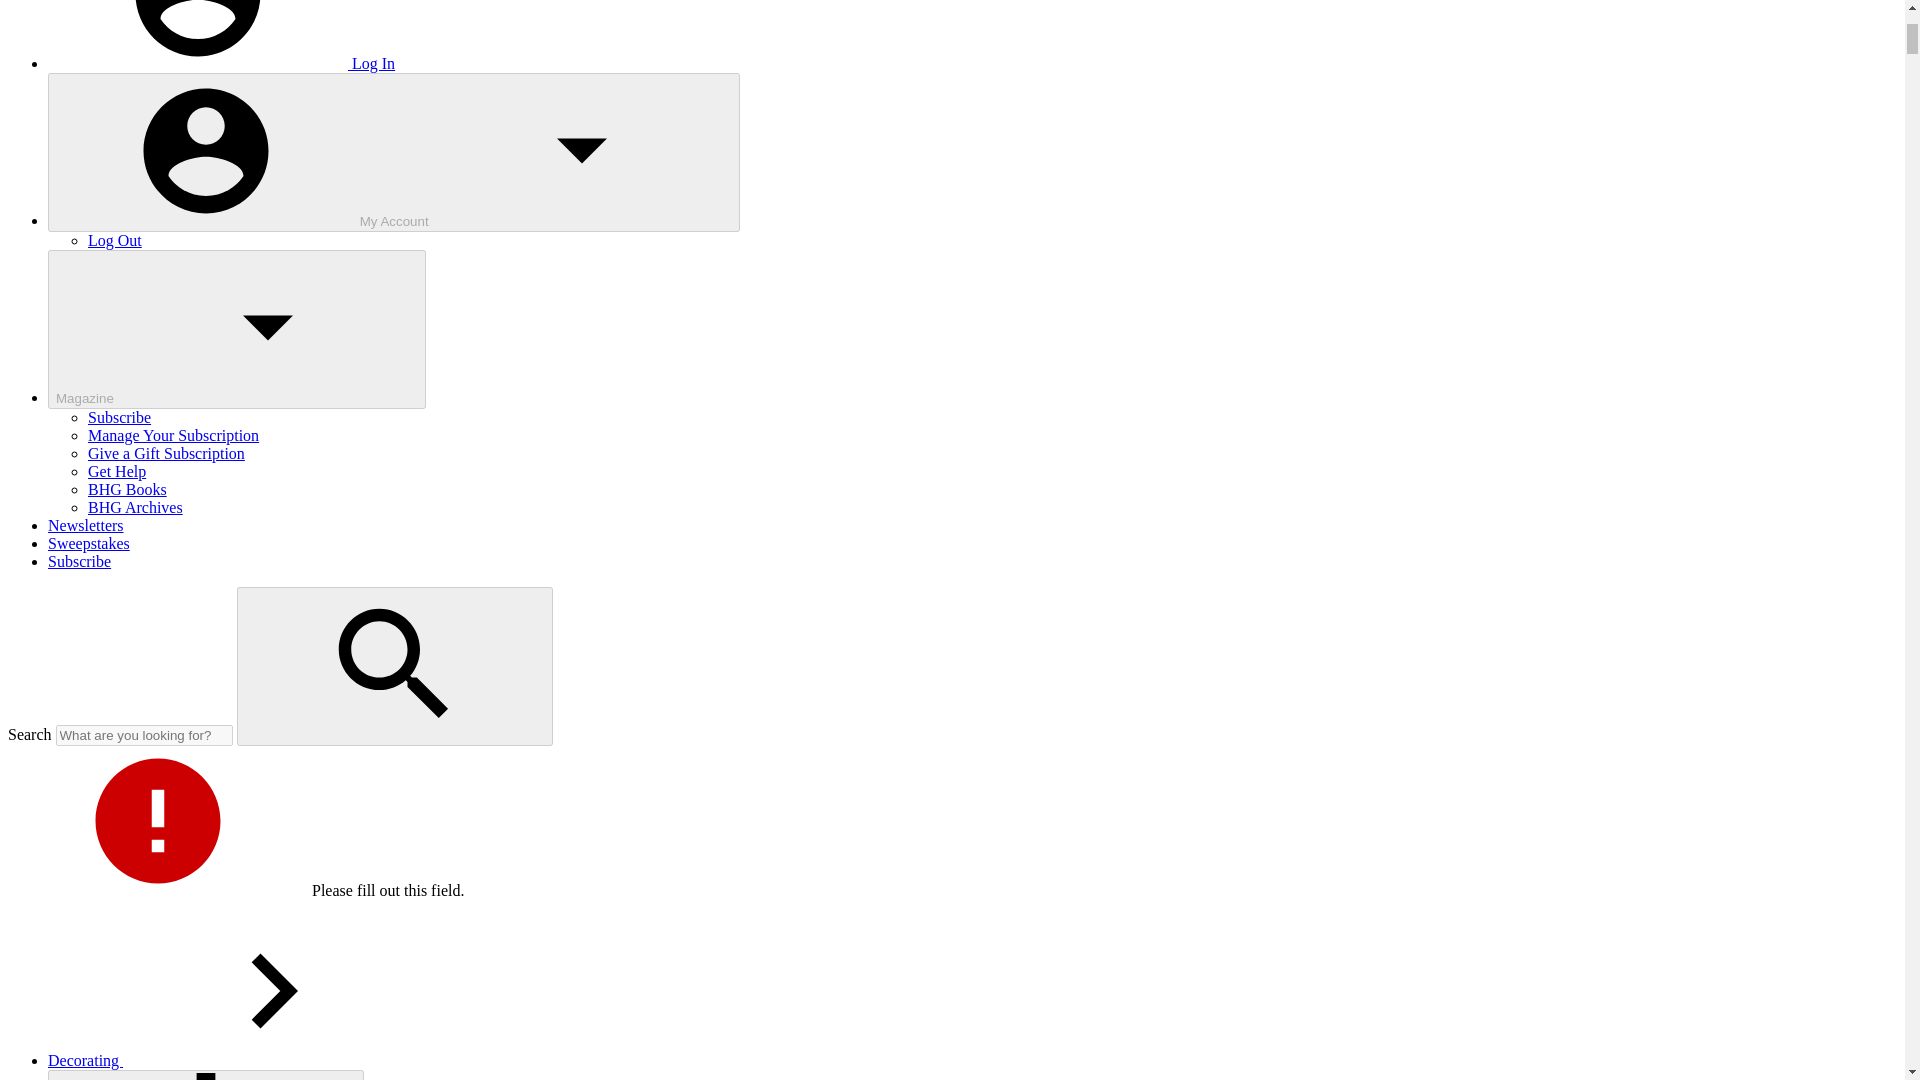 The width and height of the screenshot is (1920, 1080). What do you see at coordinates (120, 417) in the screenshot?
I see `Subscribe` at bounding box center [120, 417].